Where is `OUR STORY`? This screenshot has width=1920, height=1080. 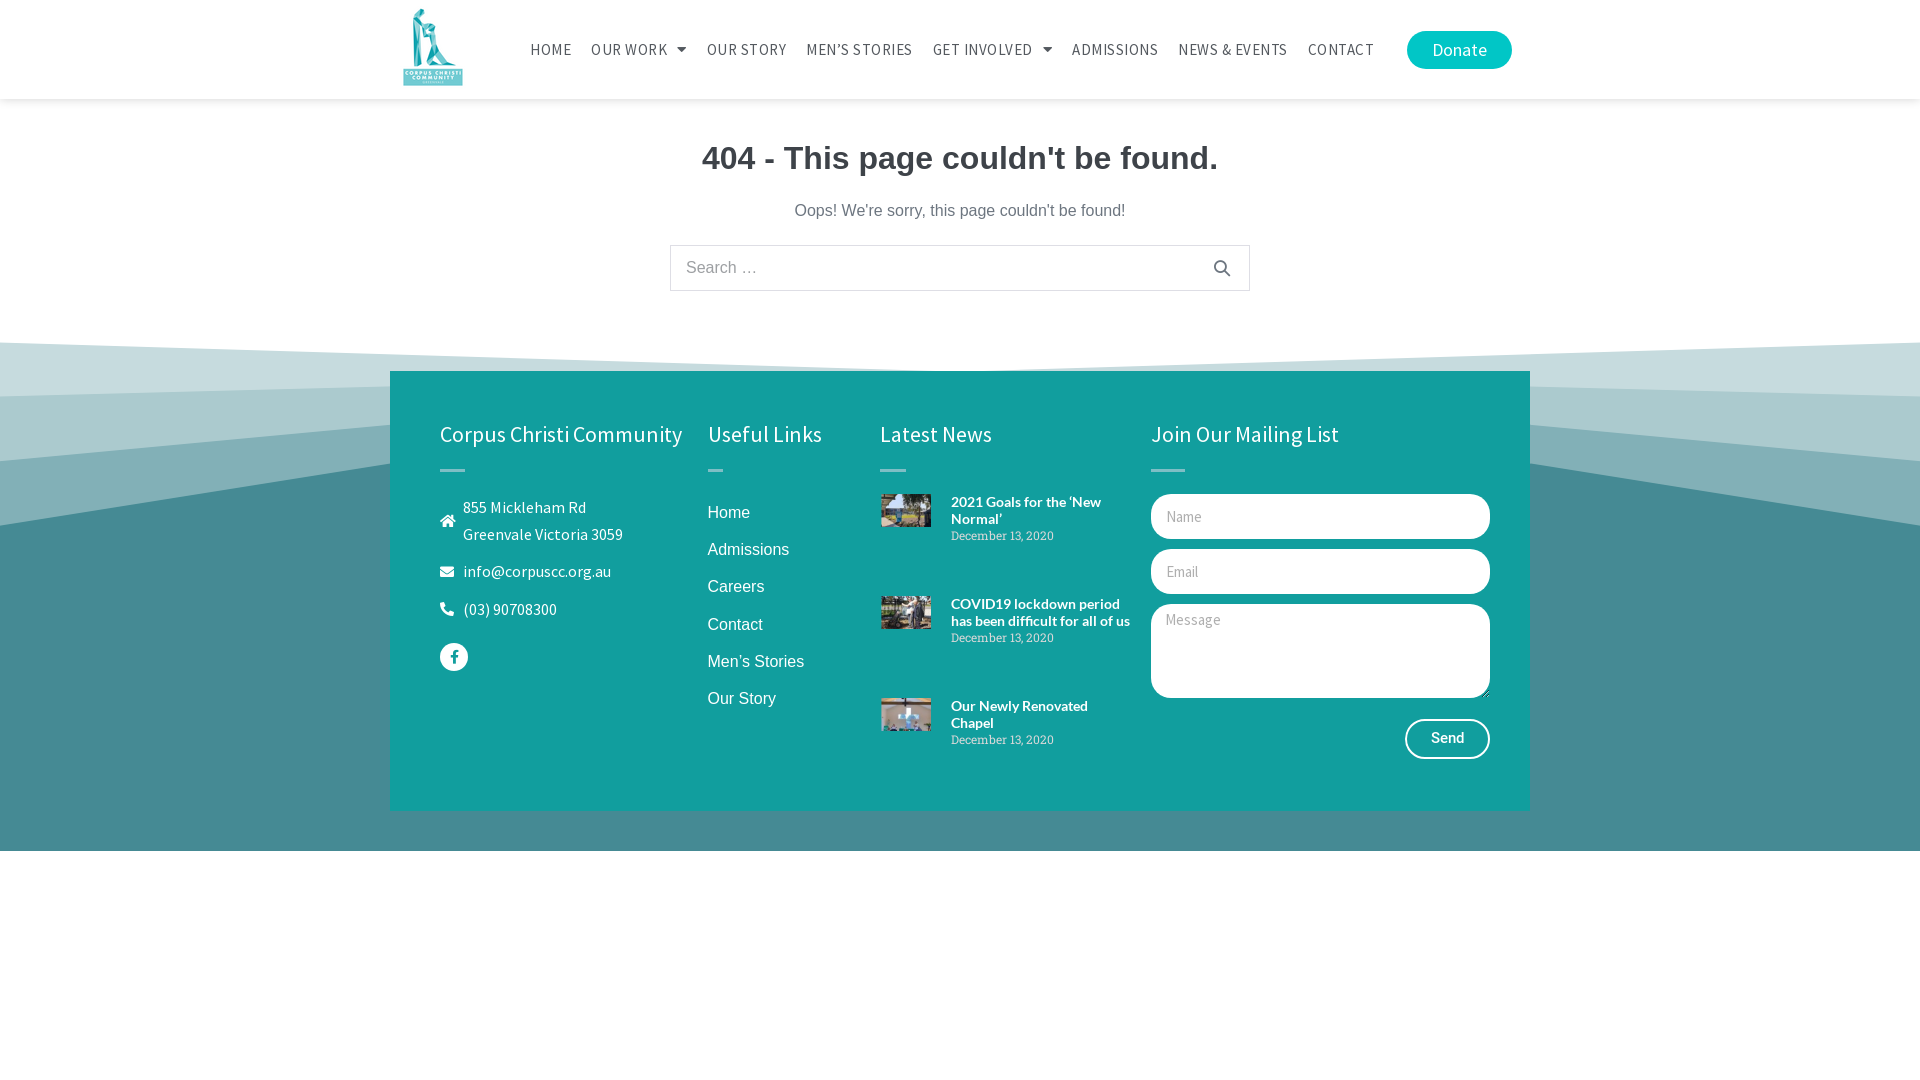 OUR STORY is located at coordinates (746, 49).